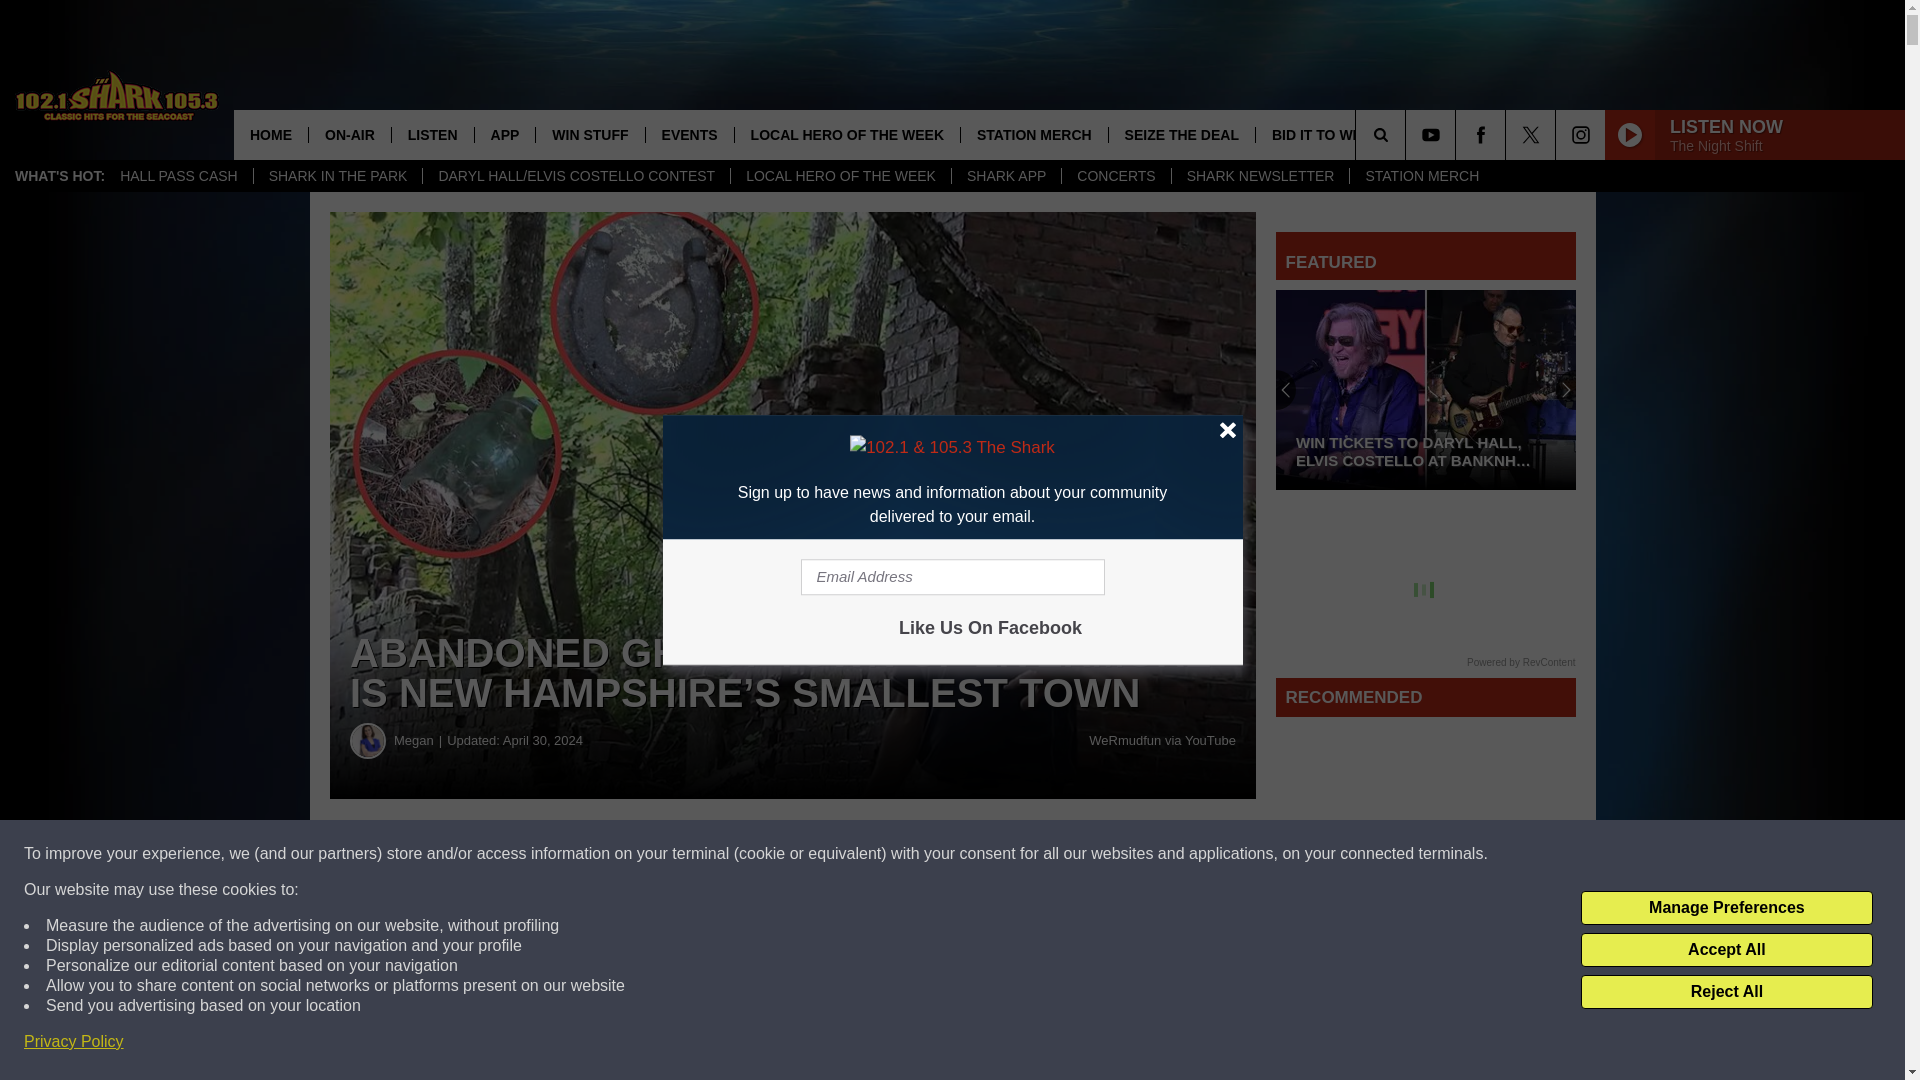 This screenshot has height=1080, width=1920. What do you see at coordinates (689, 134) in the screenshot?
I see `EVENTS` at bounding box center [689, 134].